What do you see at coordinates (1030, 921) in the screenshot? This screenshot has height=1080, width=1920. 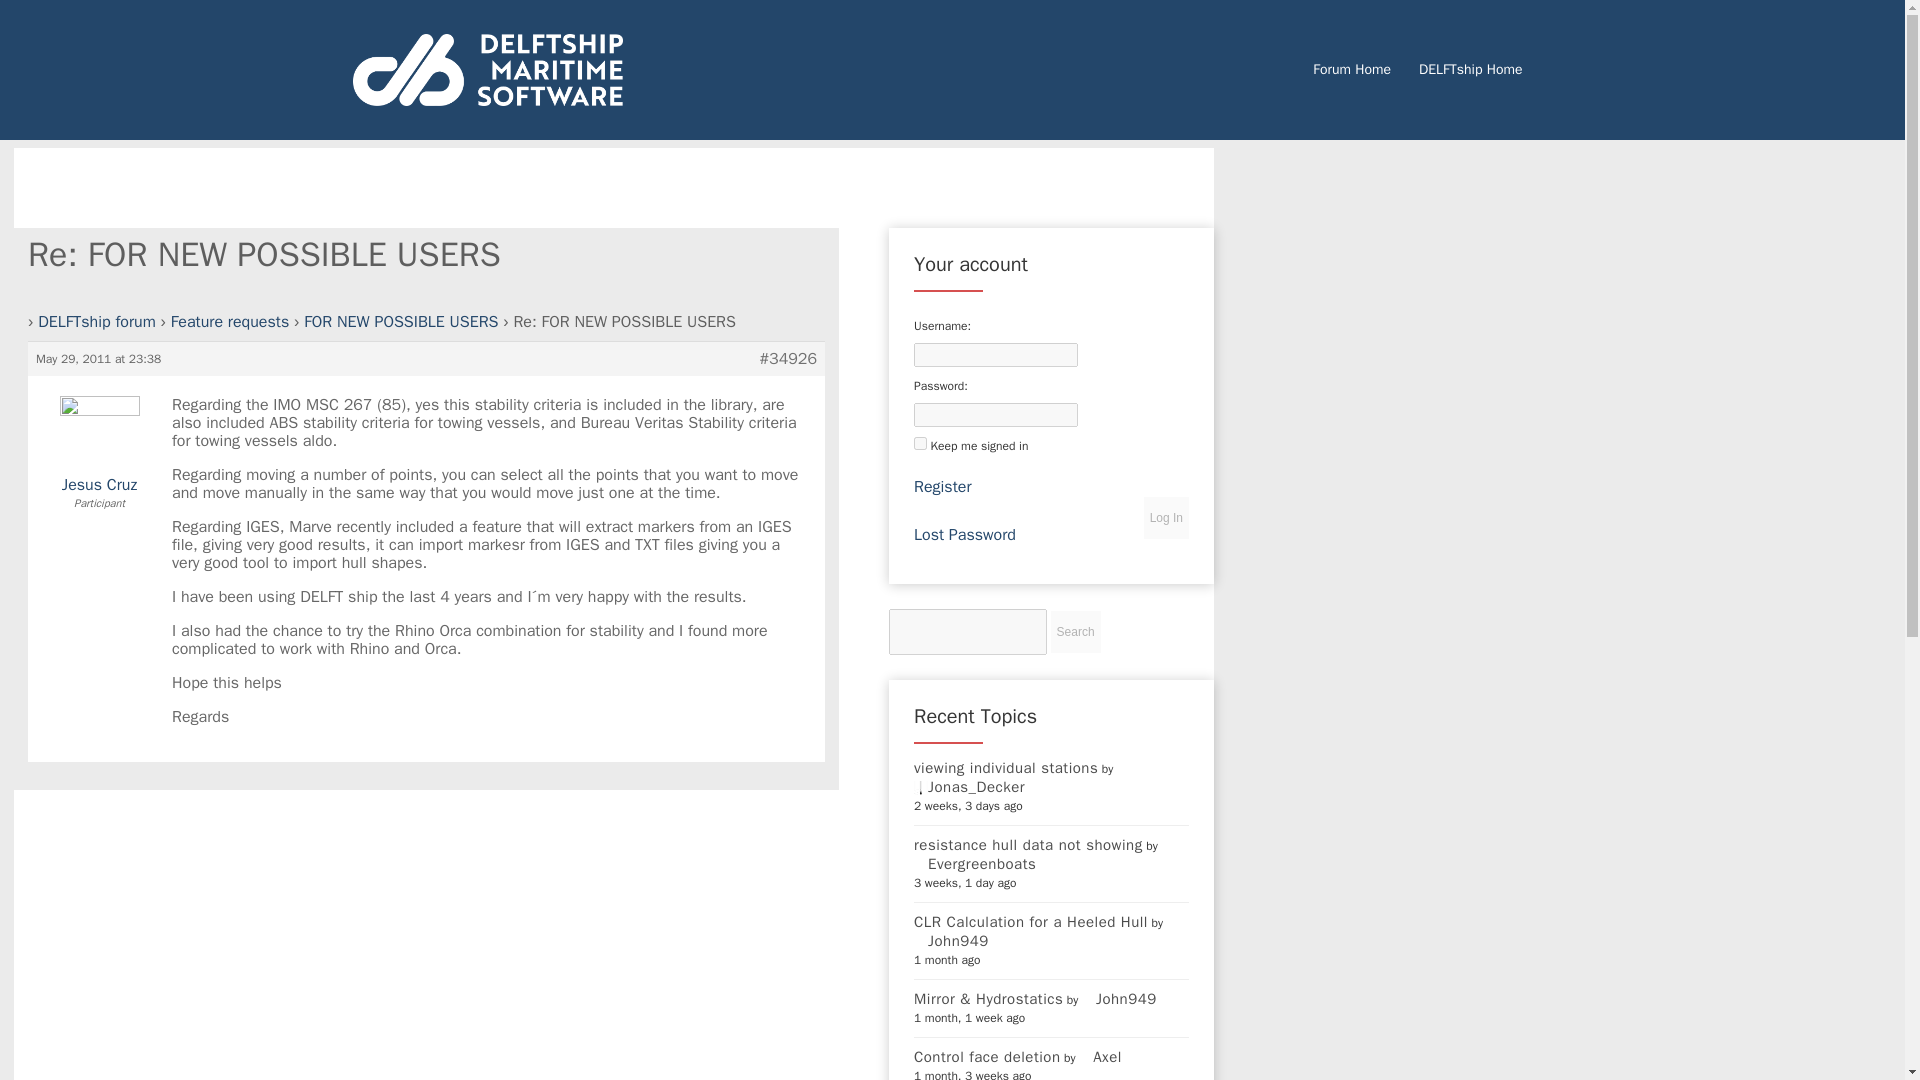 I see `CLR Calculation for a Heeled Hull` at bounding box center [1030, 921].